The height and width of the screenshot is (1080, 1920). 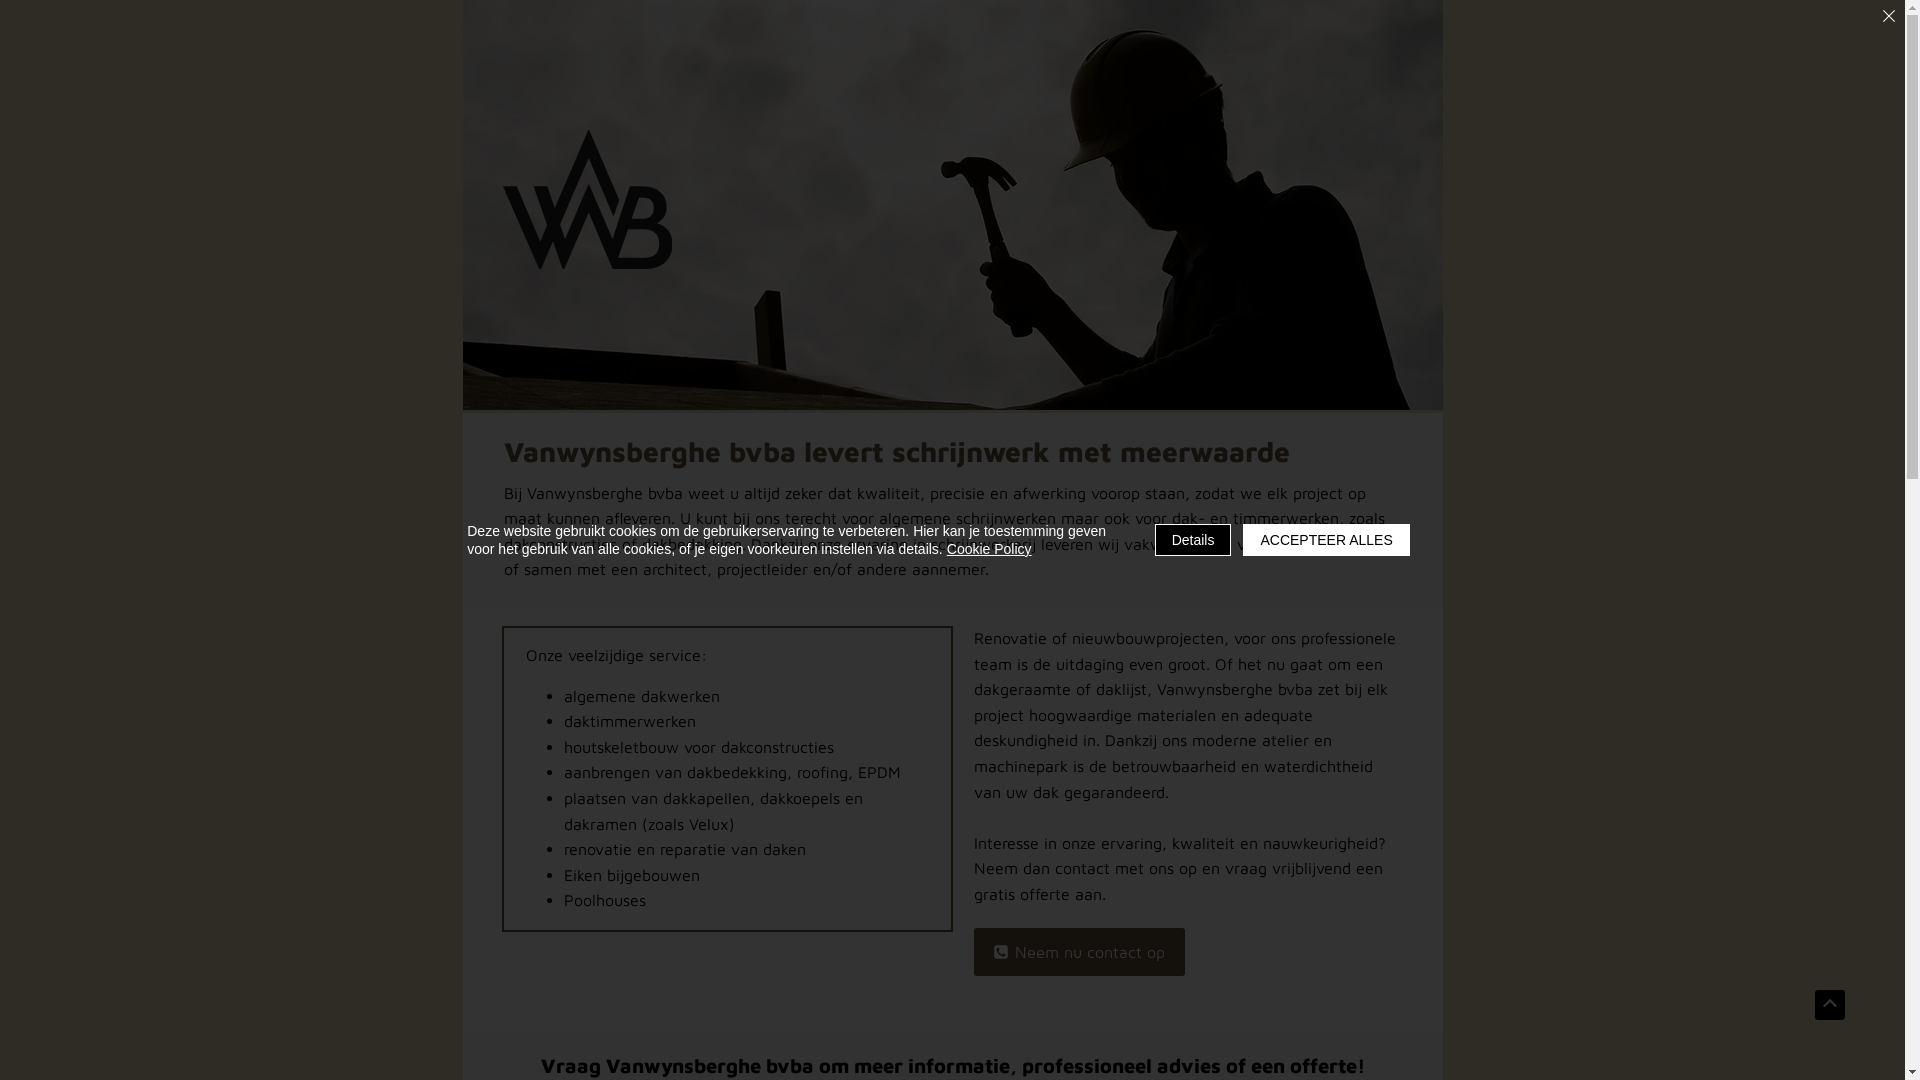 What do you see at coordinates (1326, 540) in the screenshot?
I see `ACCEPTEER ALLES` at bounding box center [1326, 540].